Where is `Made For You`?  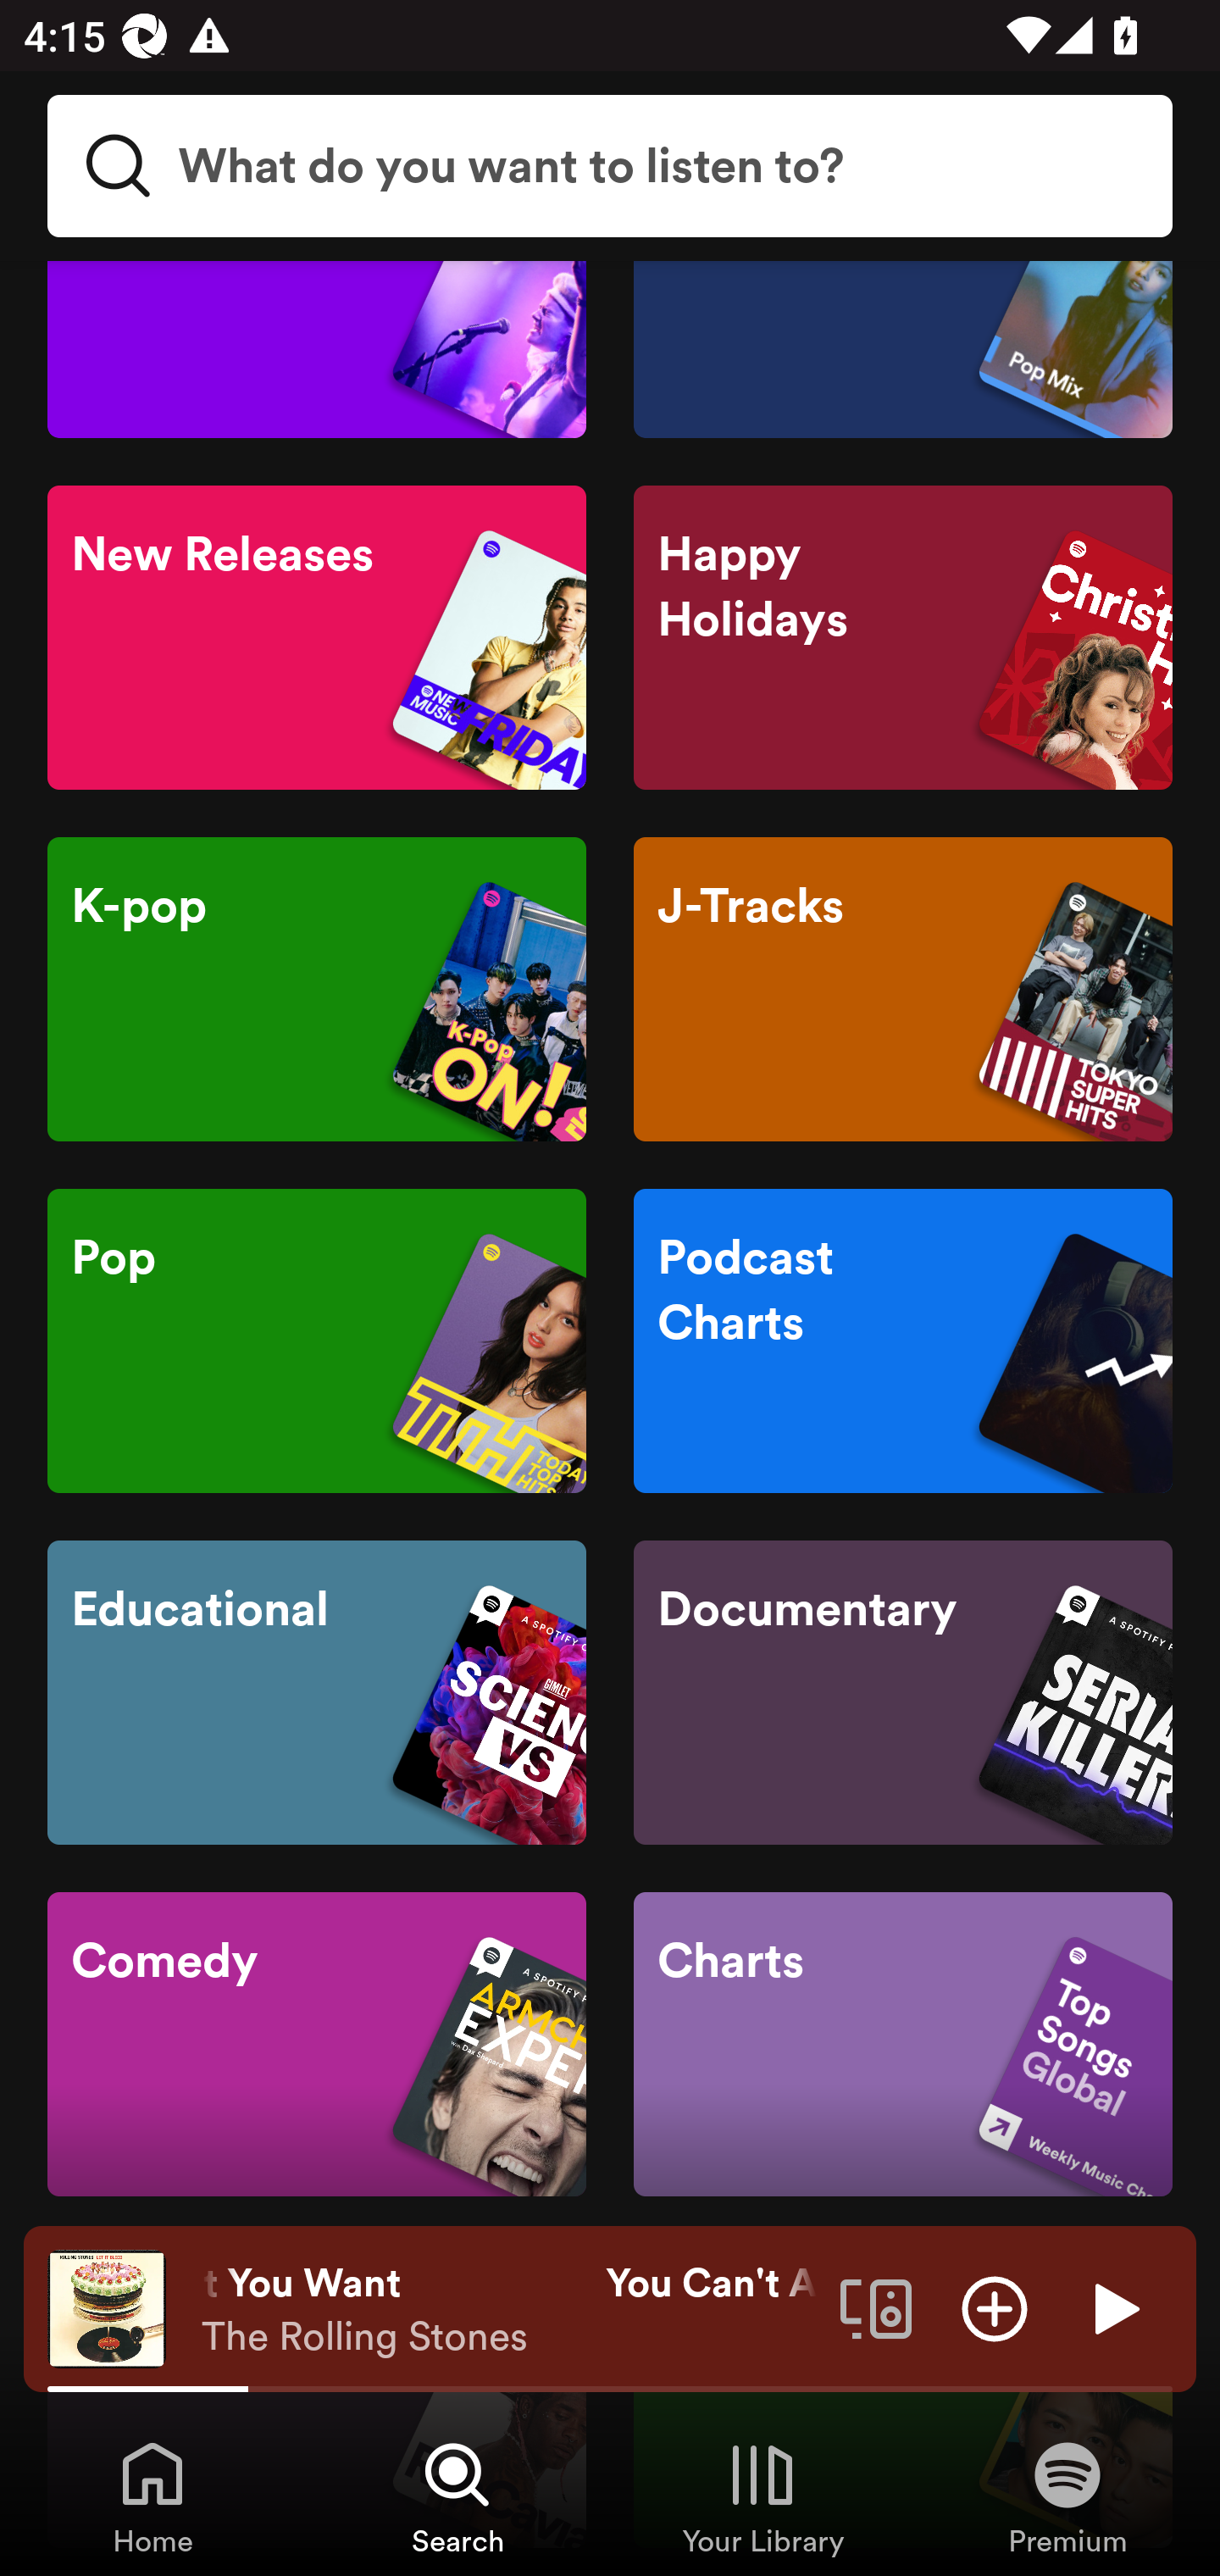
Made For You is located at coordinates (902, 349).